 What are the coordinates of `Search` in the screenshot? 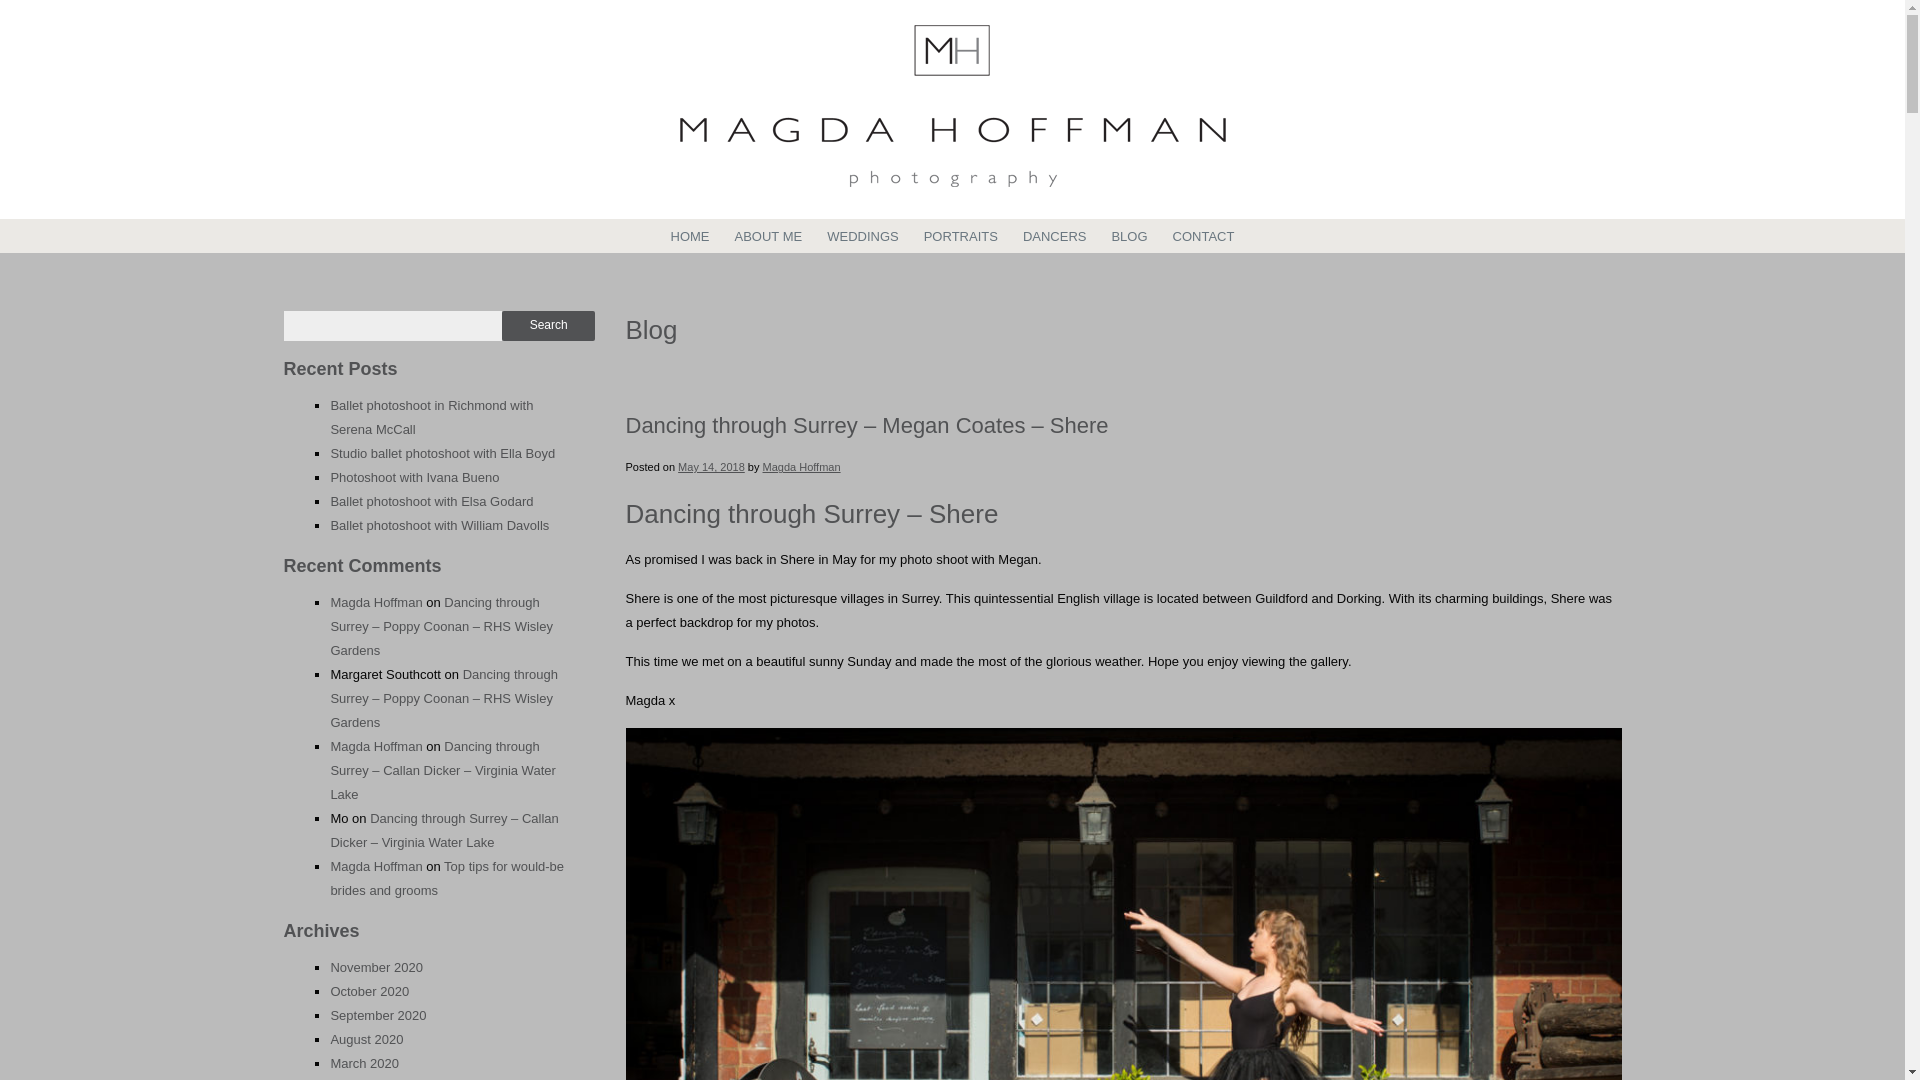 It's located at (548, 326).